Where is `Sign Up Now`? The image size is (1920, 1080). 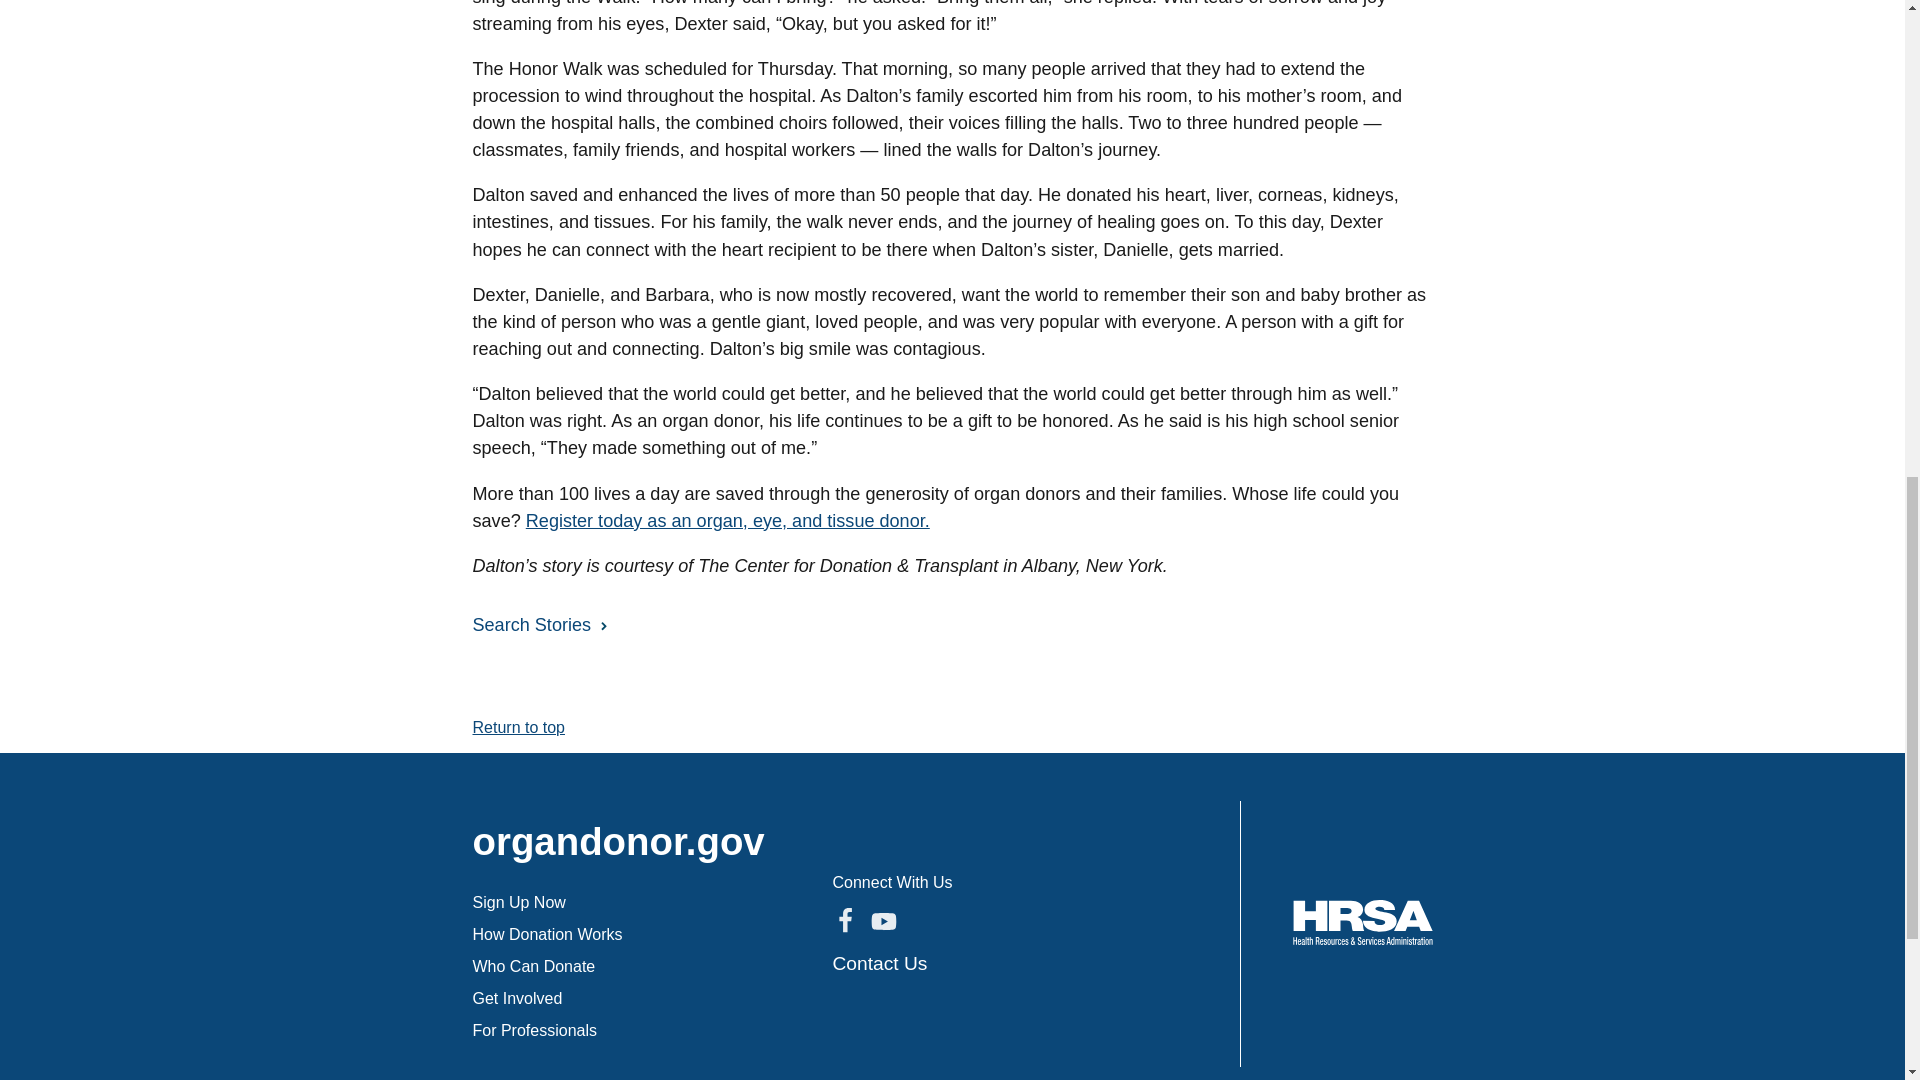
Sign Up Now is located at coordinates (518, 902).